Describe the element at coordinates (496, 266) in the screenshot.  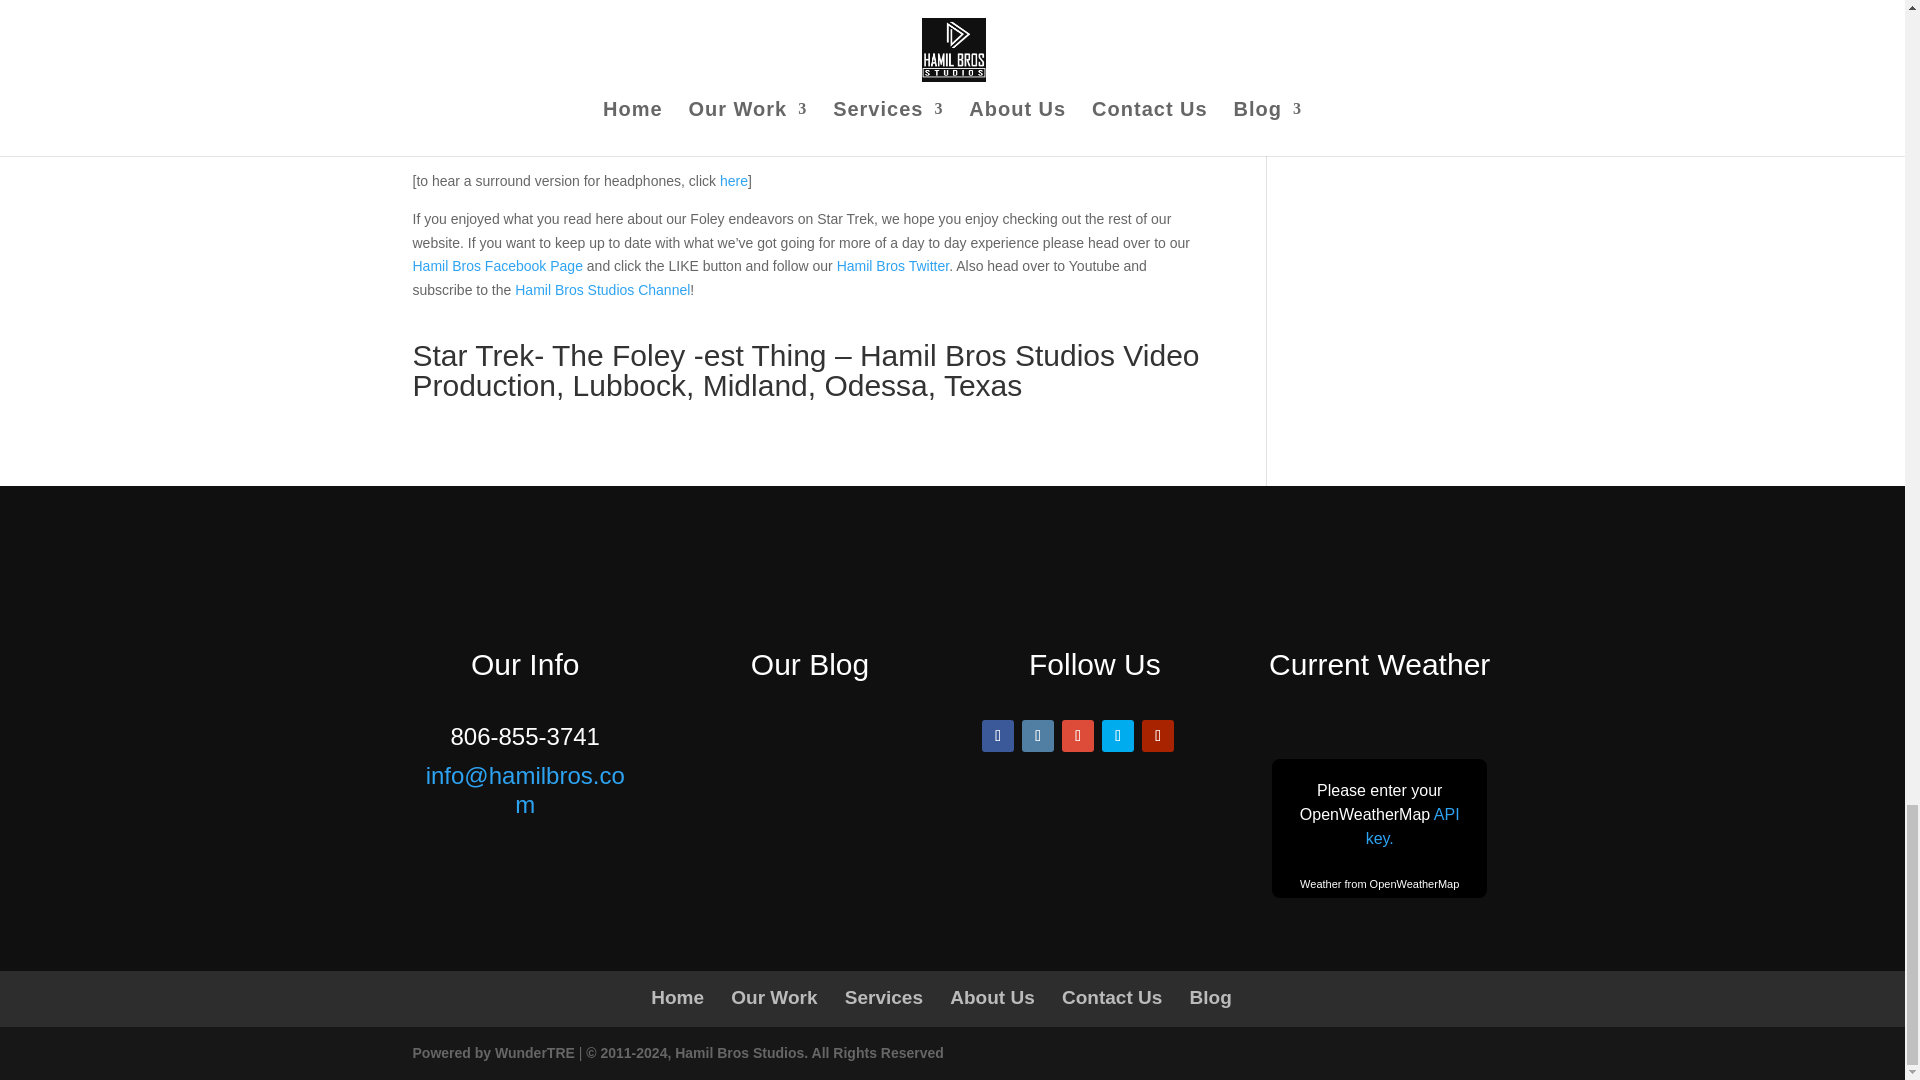
I see `Hamil Bros Facebook Page` at that location.